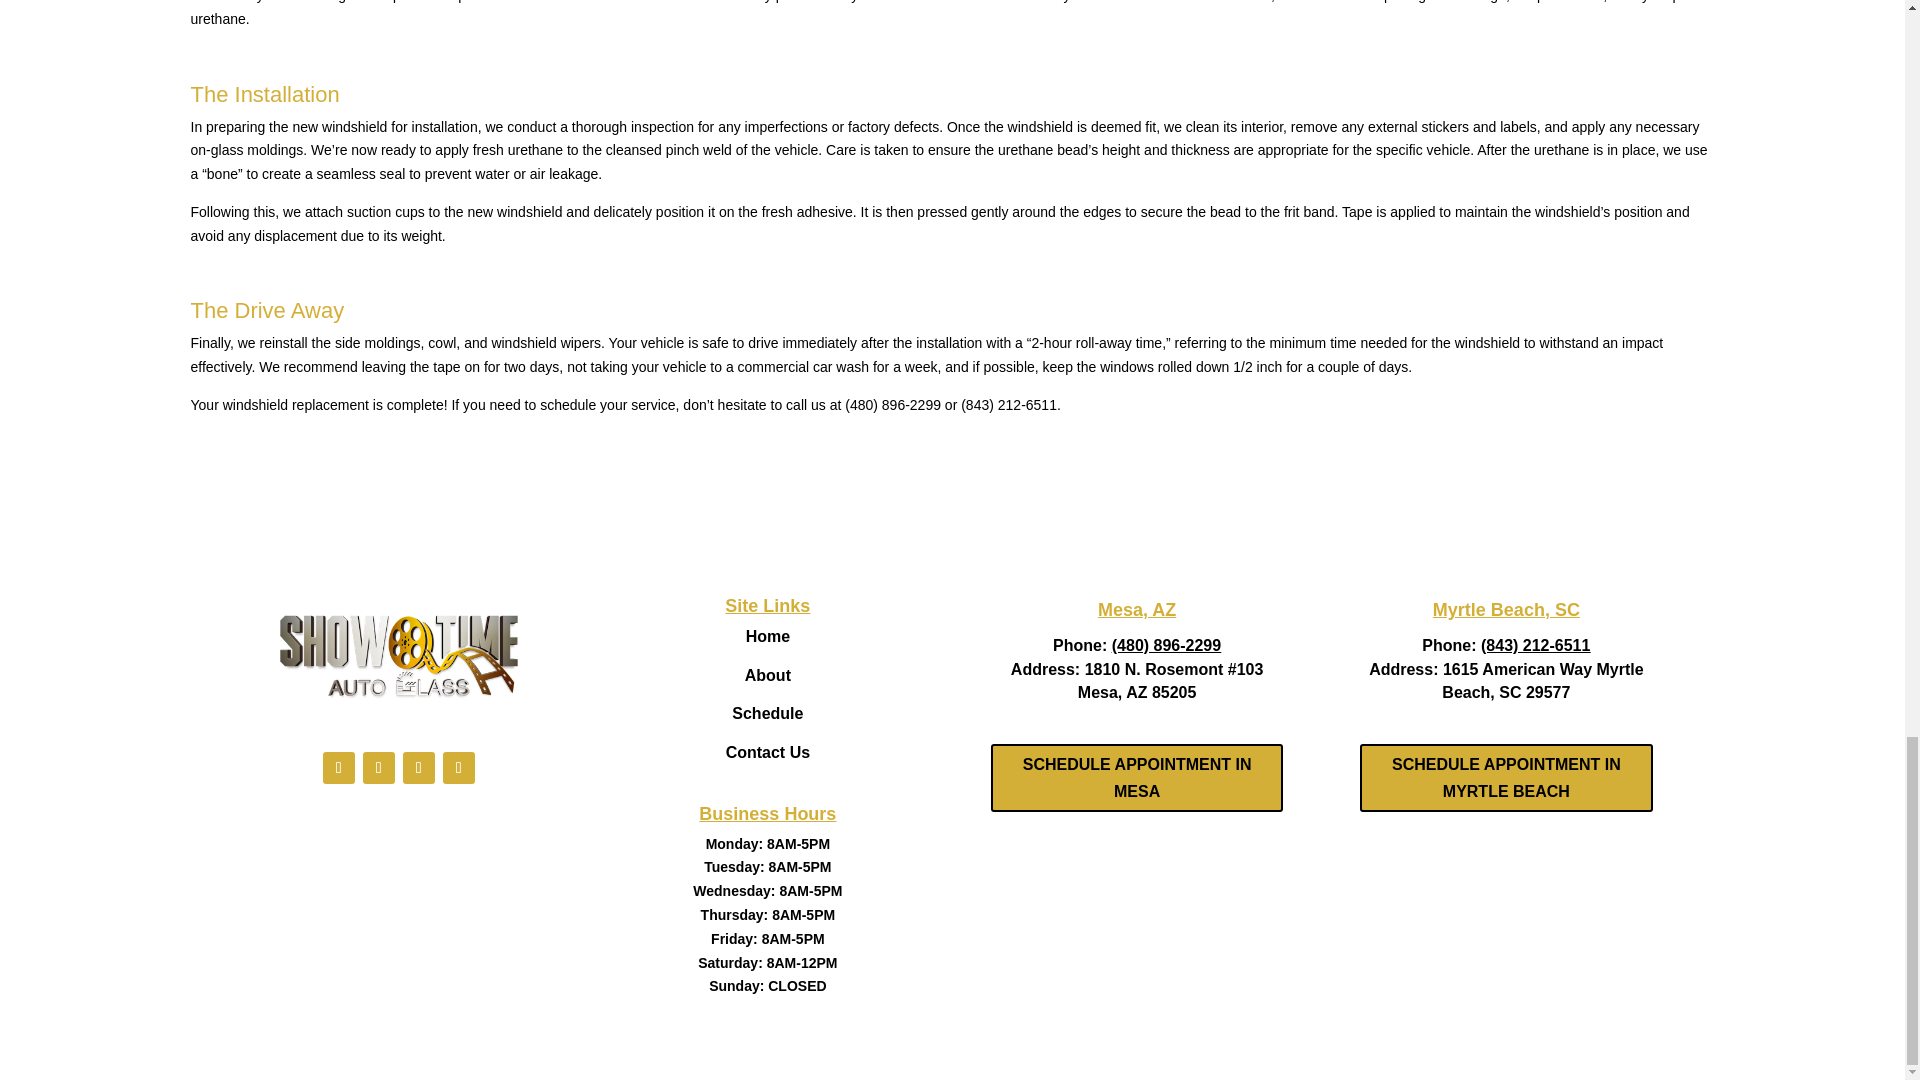 This screenshot has height=1080, width=1920. What do you see at coordinates (1136, 778) in the screenshot?
I see `SCHEDULE APPOINTMENT IN MESA` at bounding box center [1136, 778].